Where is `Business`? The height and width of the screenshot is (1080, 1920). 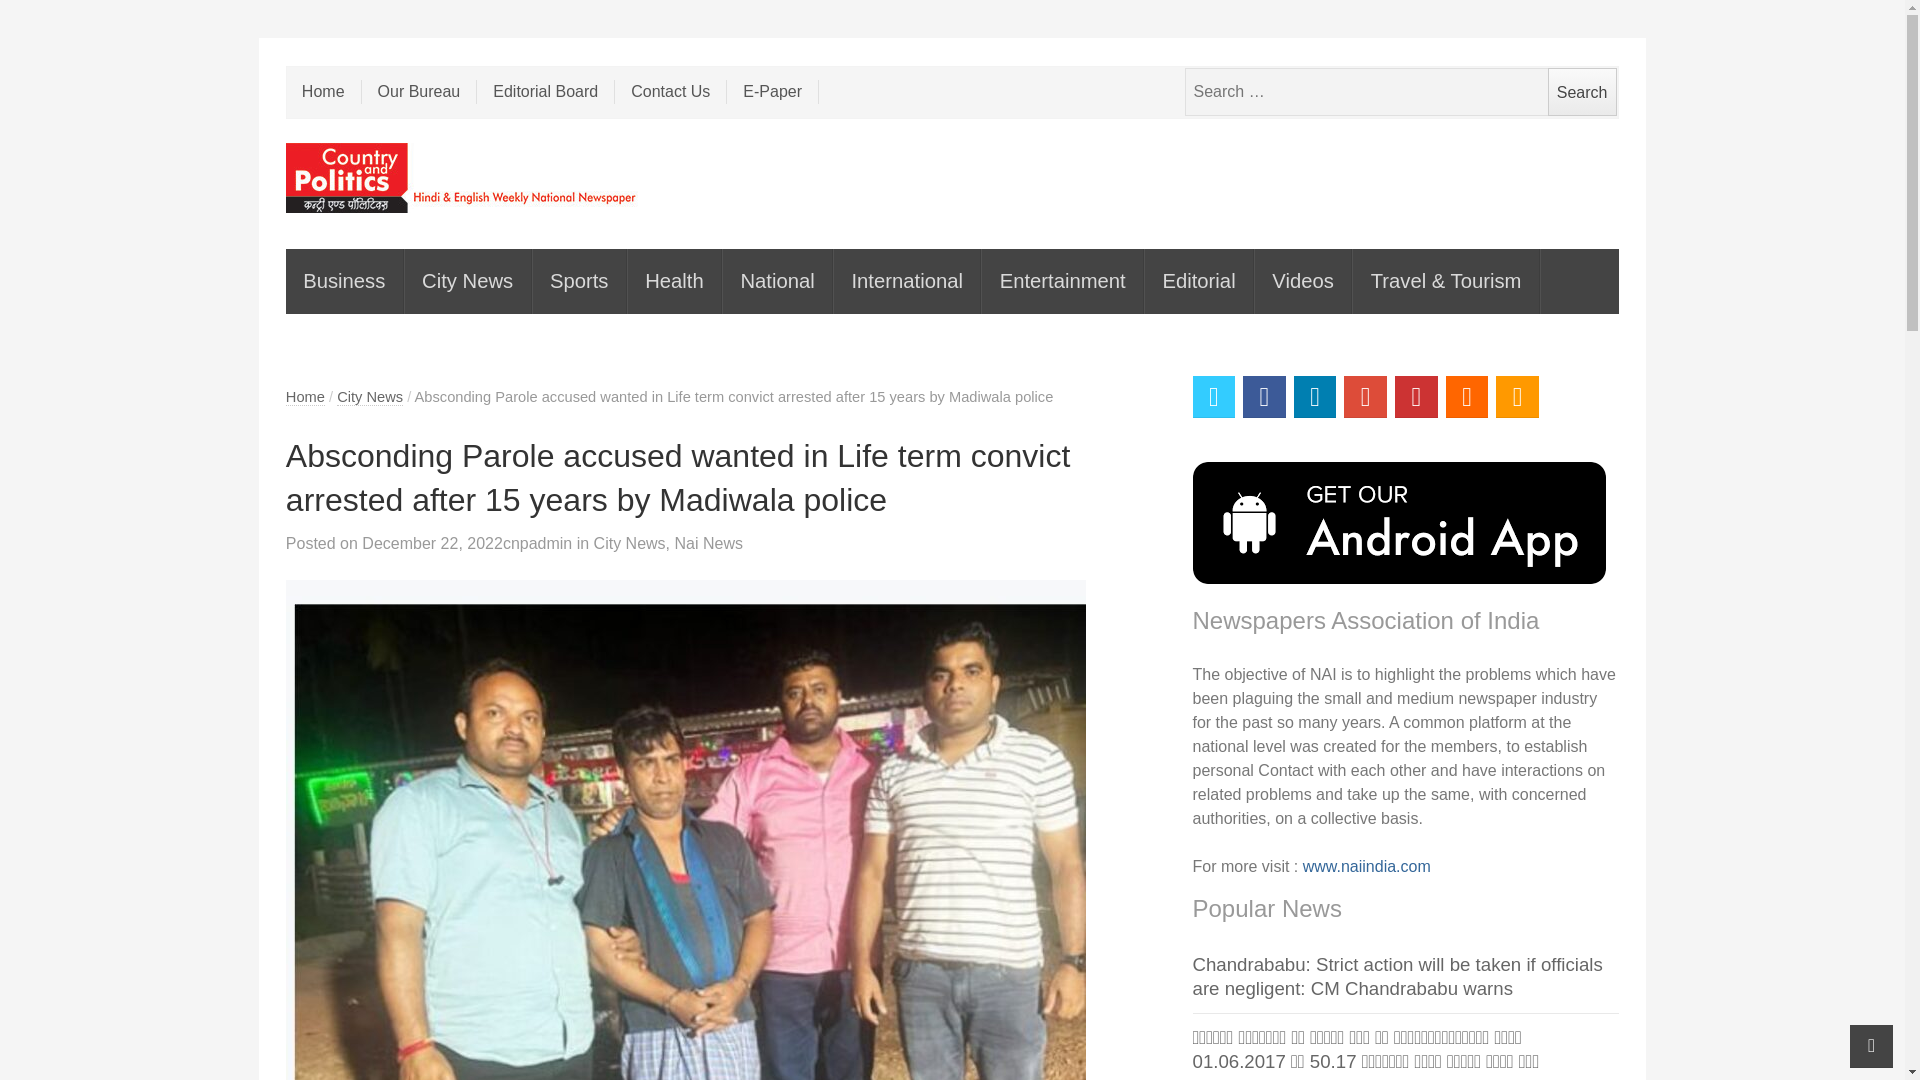
Business is located at coordinates (344, 282).